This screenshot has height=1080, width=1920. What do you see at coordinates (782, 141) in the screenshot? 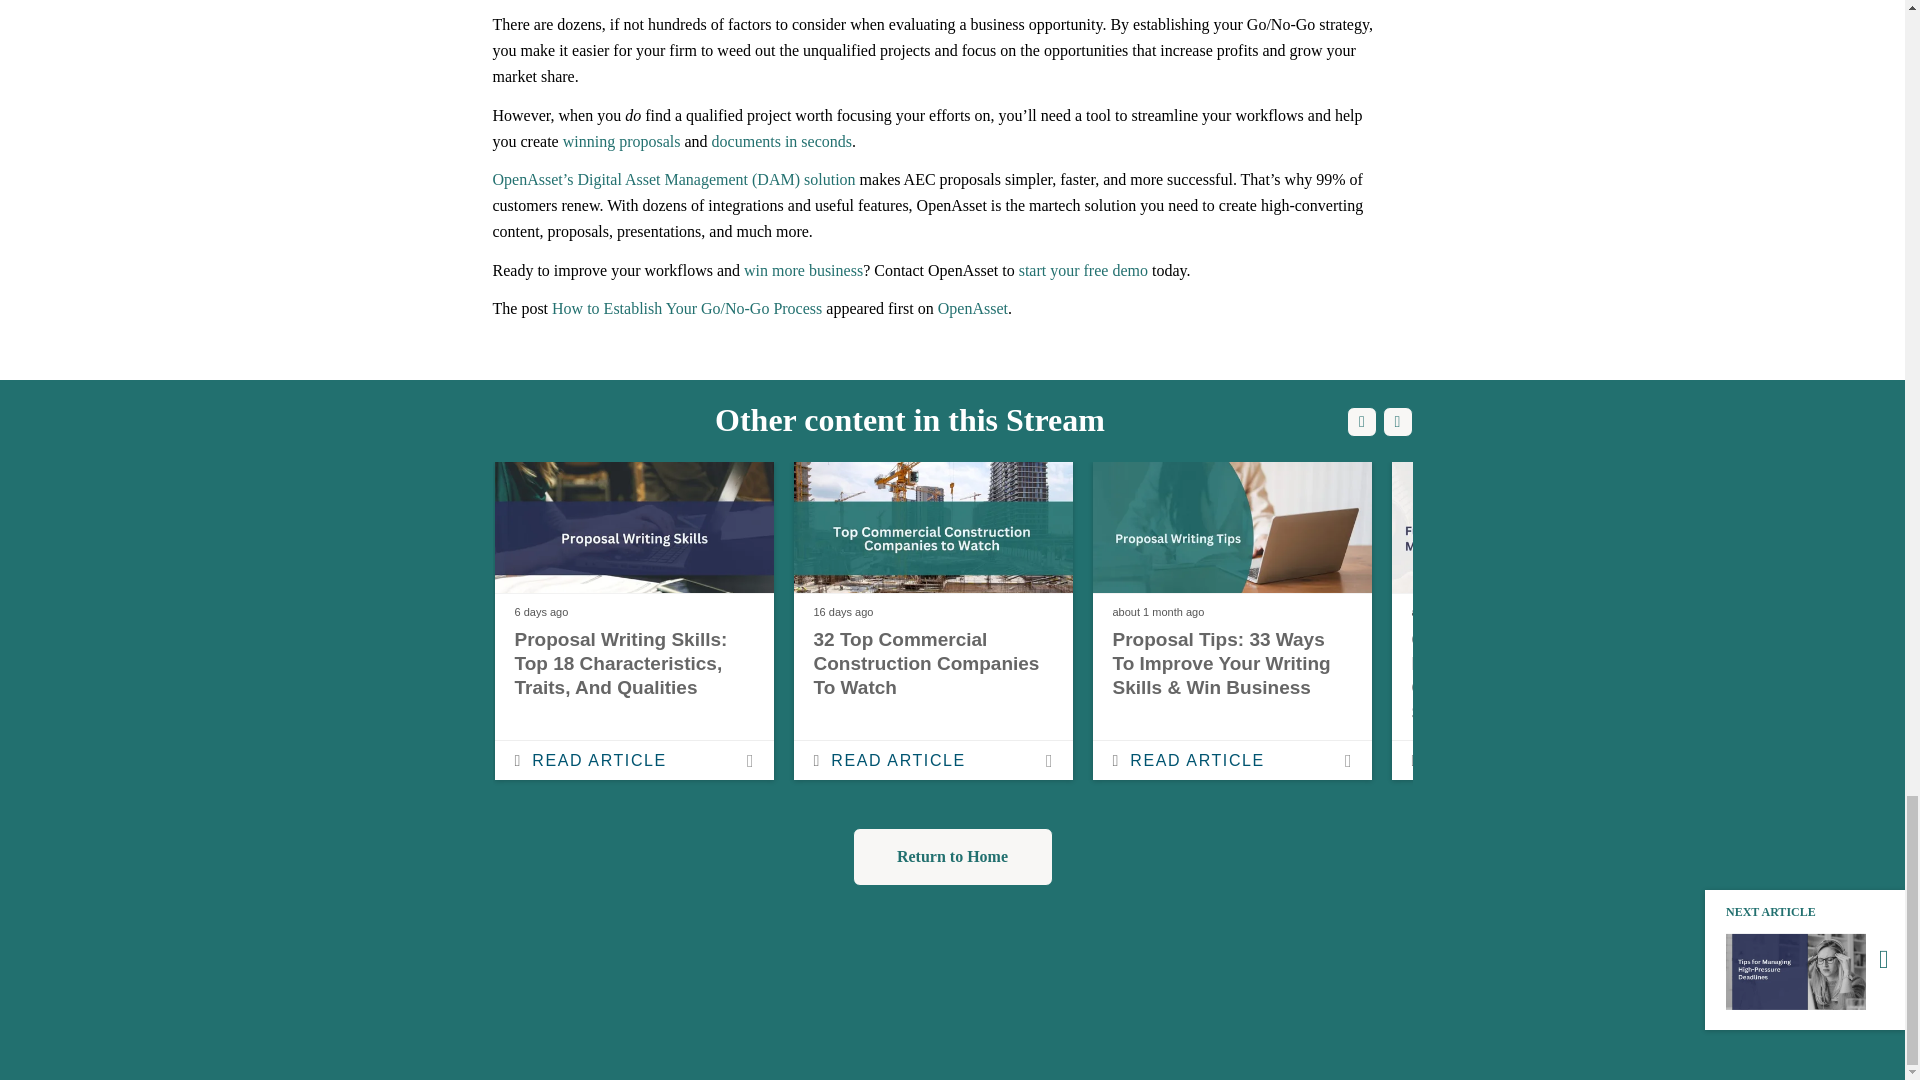
I see `documents in seconds` at bounding box center [782, 141].